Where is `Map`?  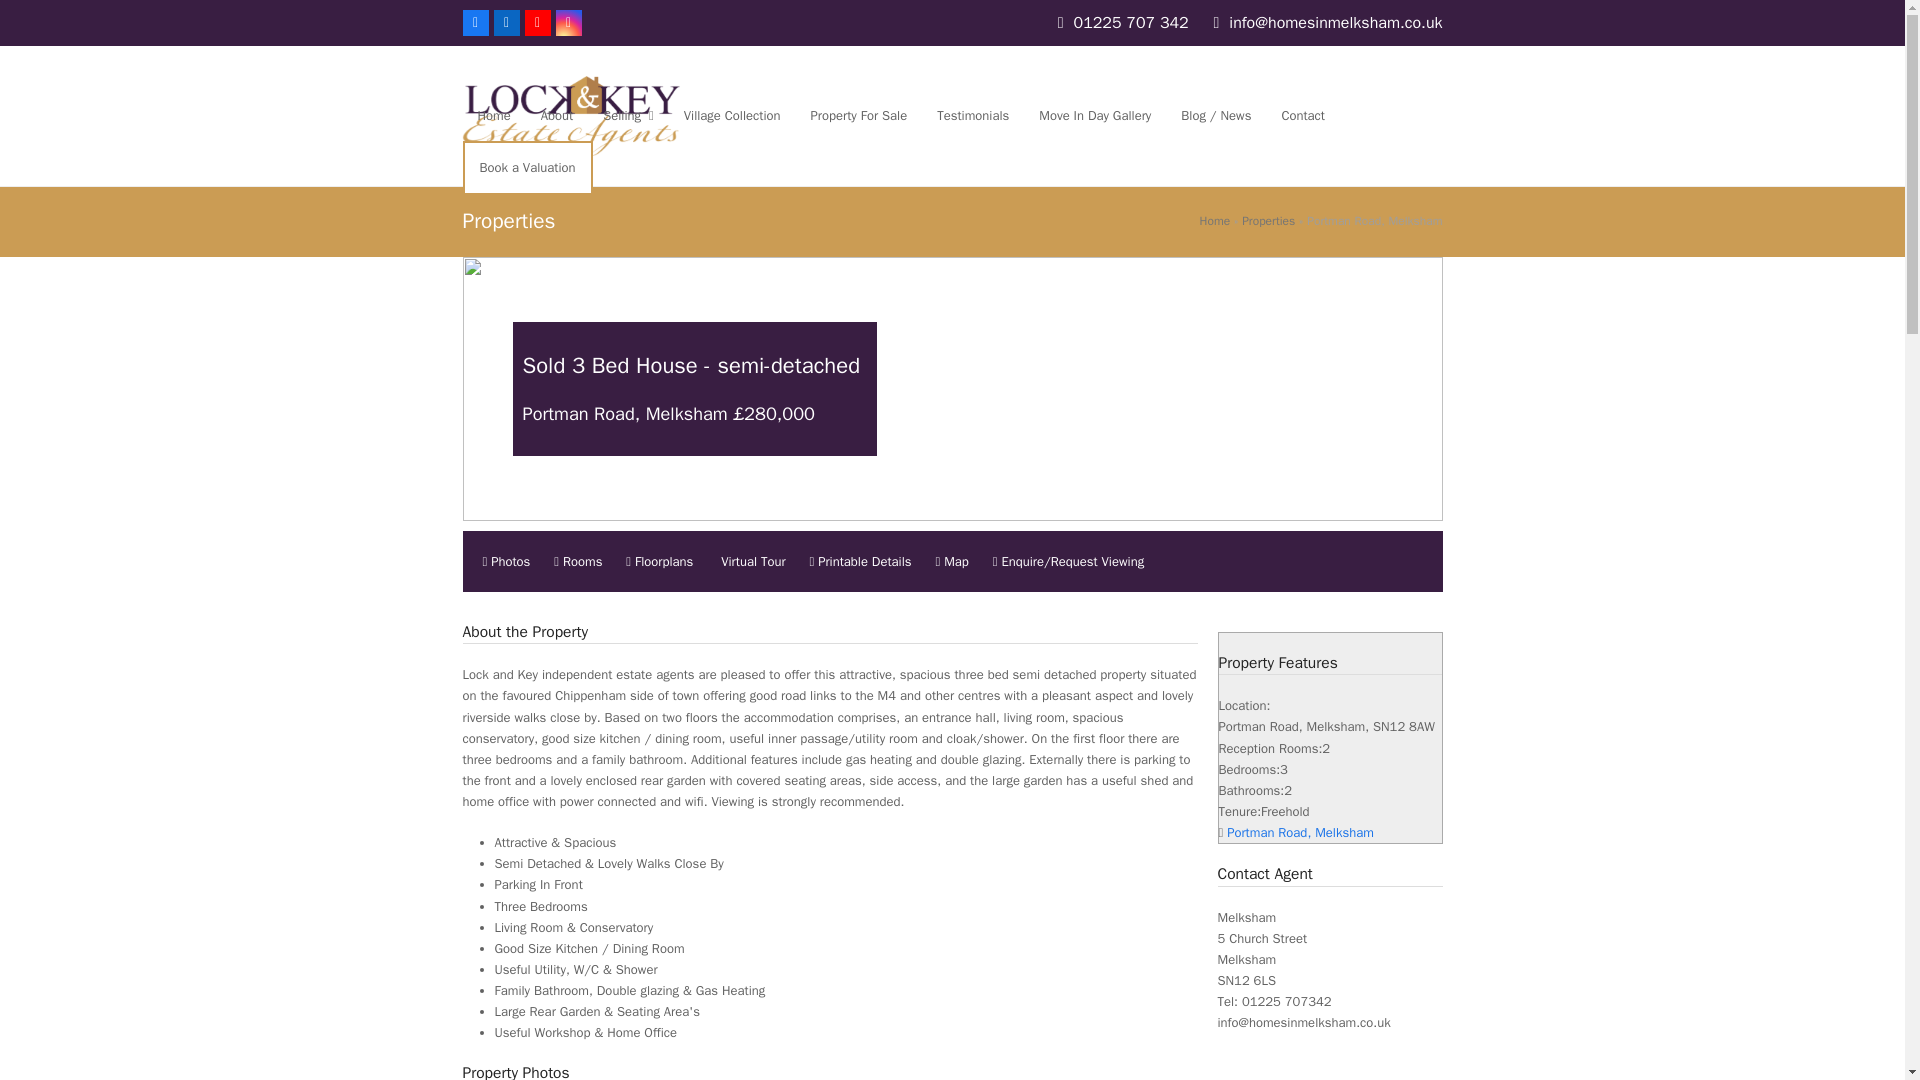 Map is located at coordinates (951, 561).